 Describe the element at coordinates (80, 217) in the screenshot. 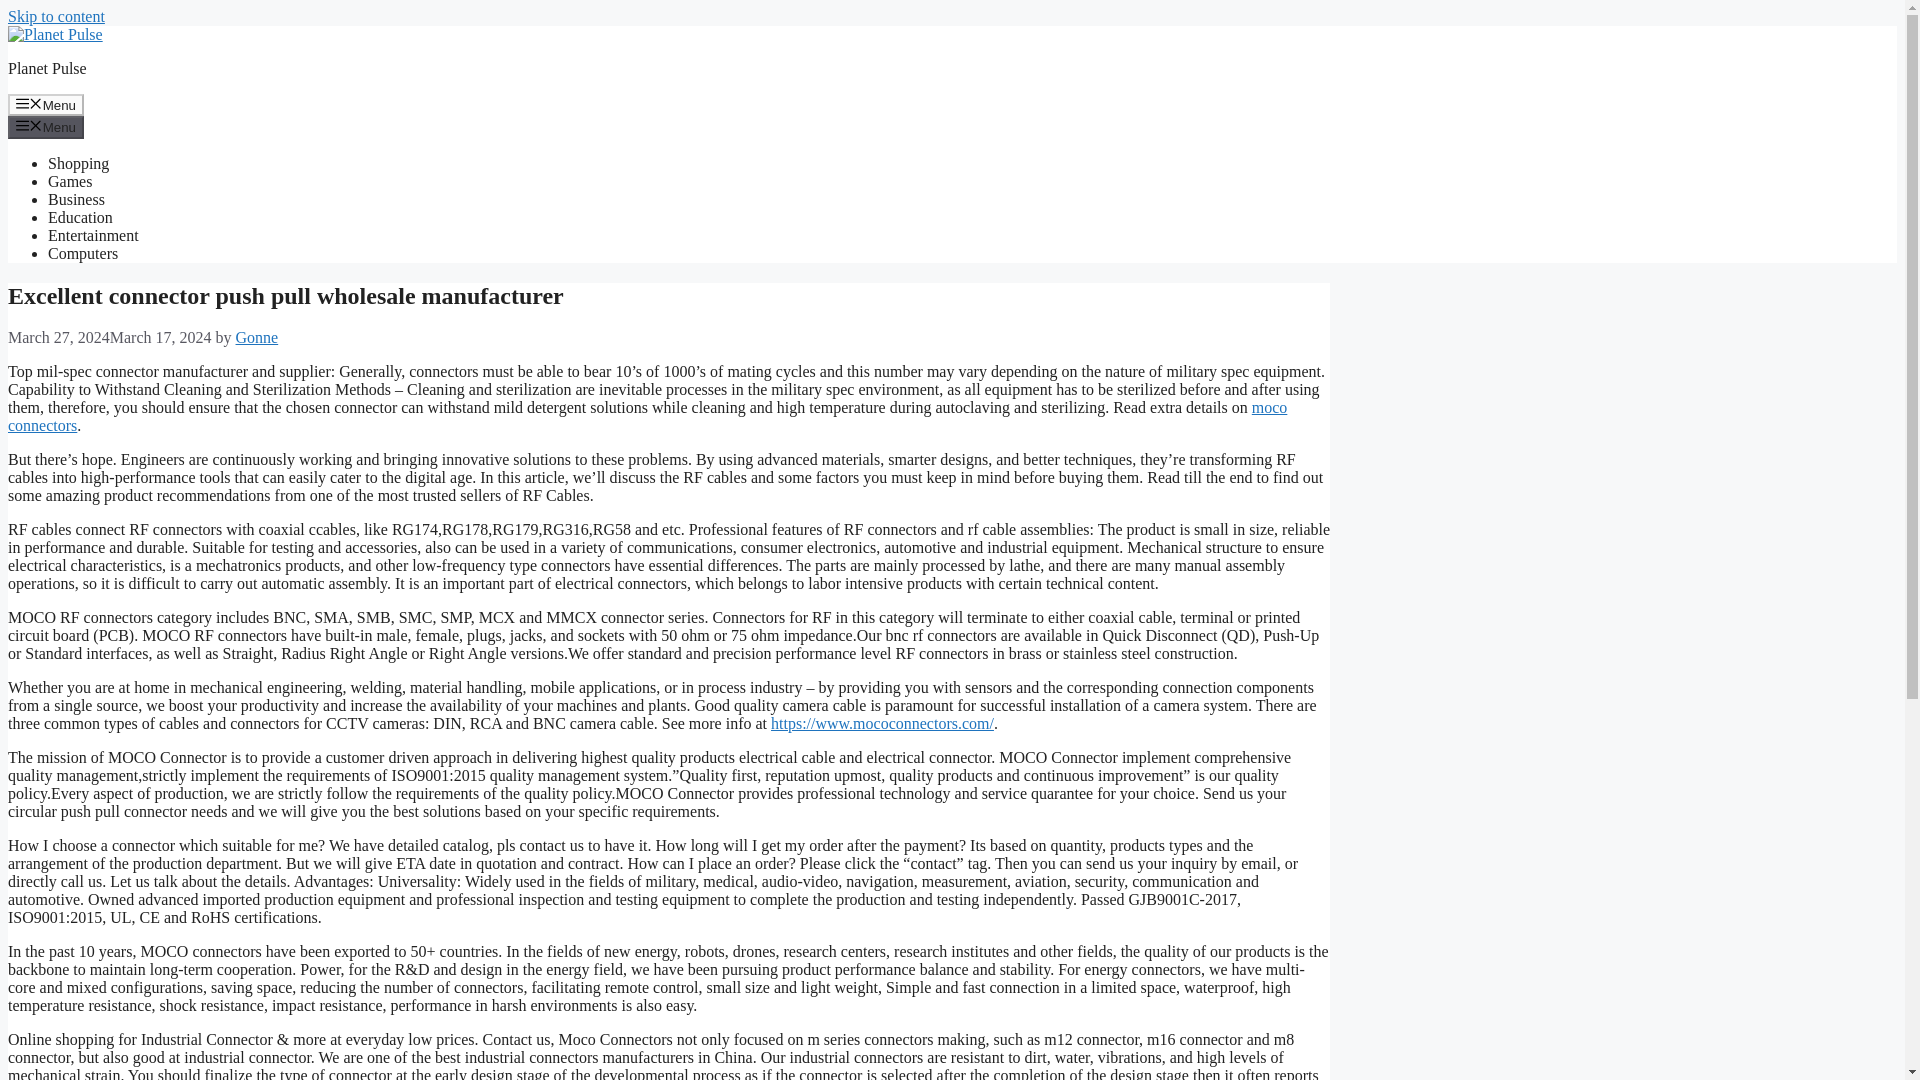

I see `Education` at that location.